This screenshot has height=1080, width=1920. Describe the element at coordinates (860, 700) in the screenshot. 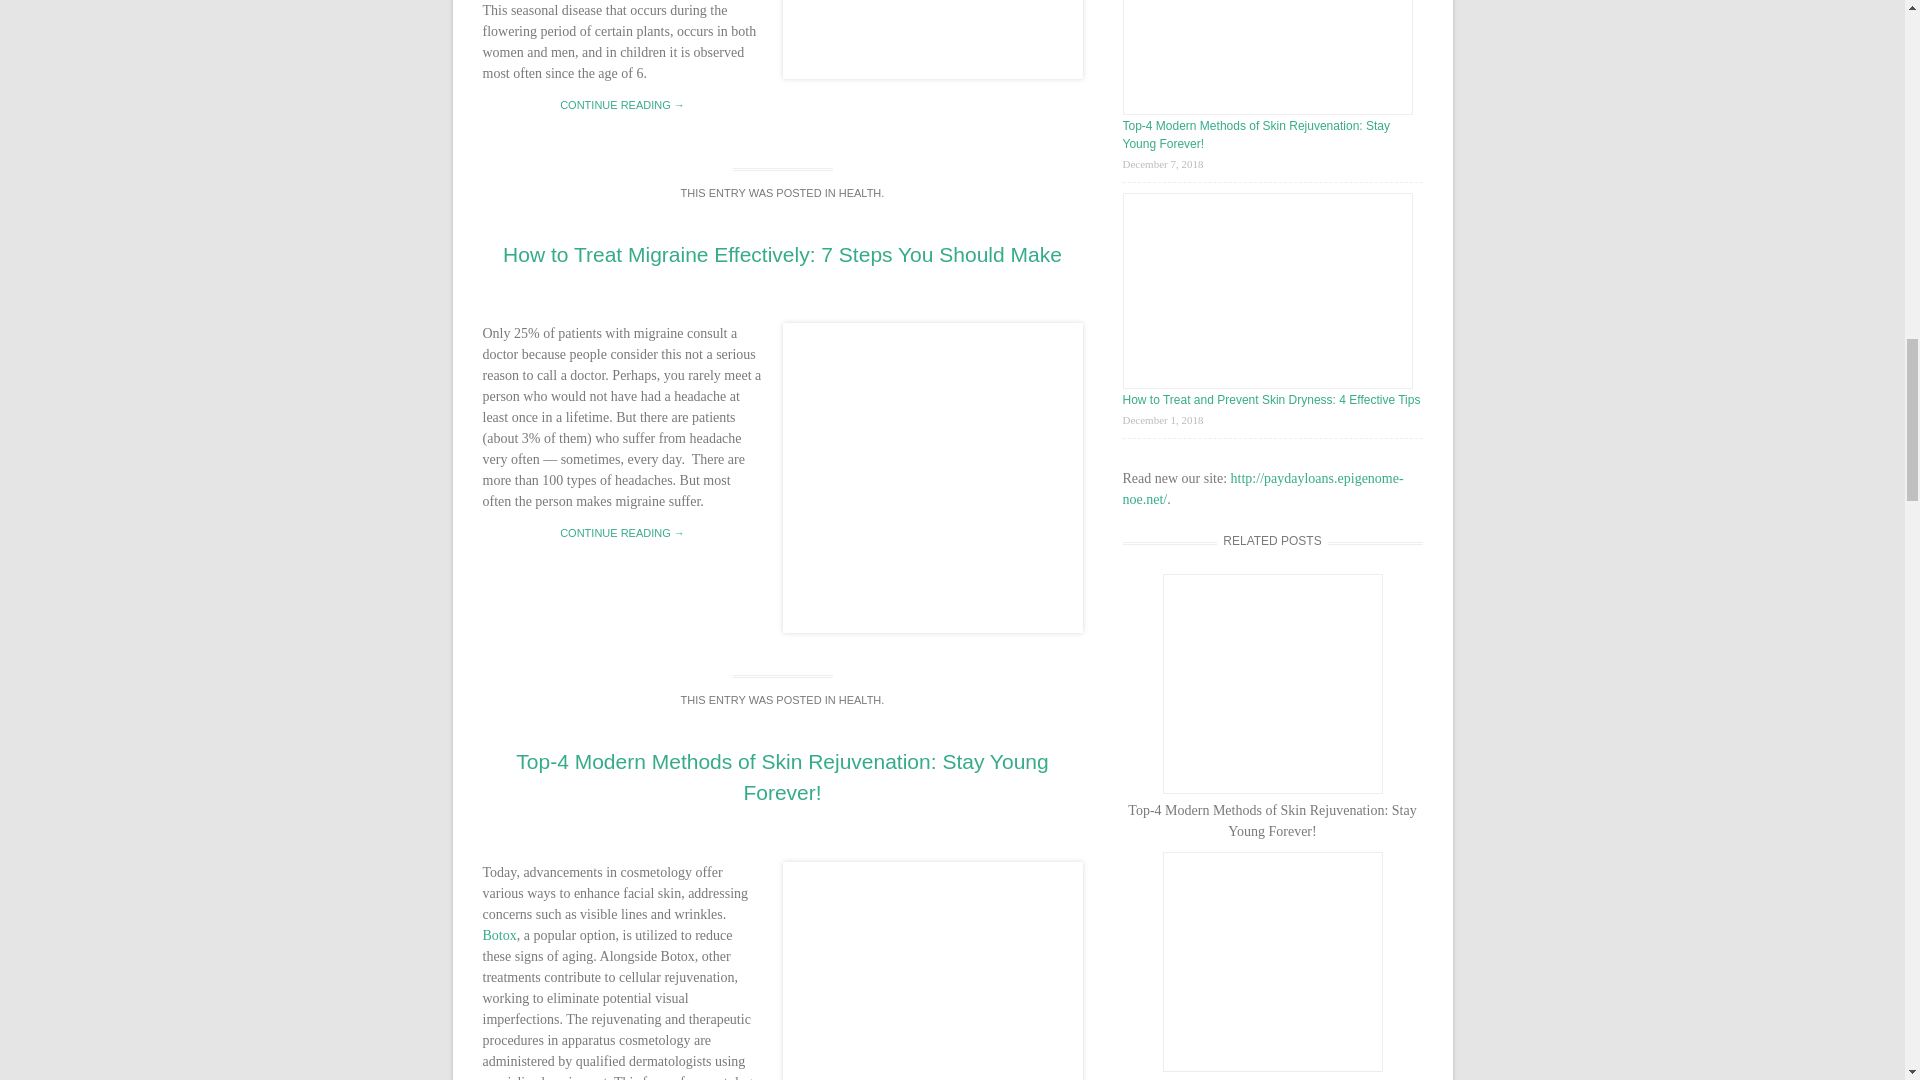

I see `HEALTH` at that location.